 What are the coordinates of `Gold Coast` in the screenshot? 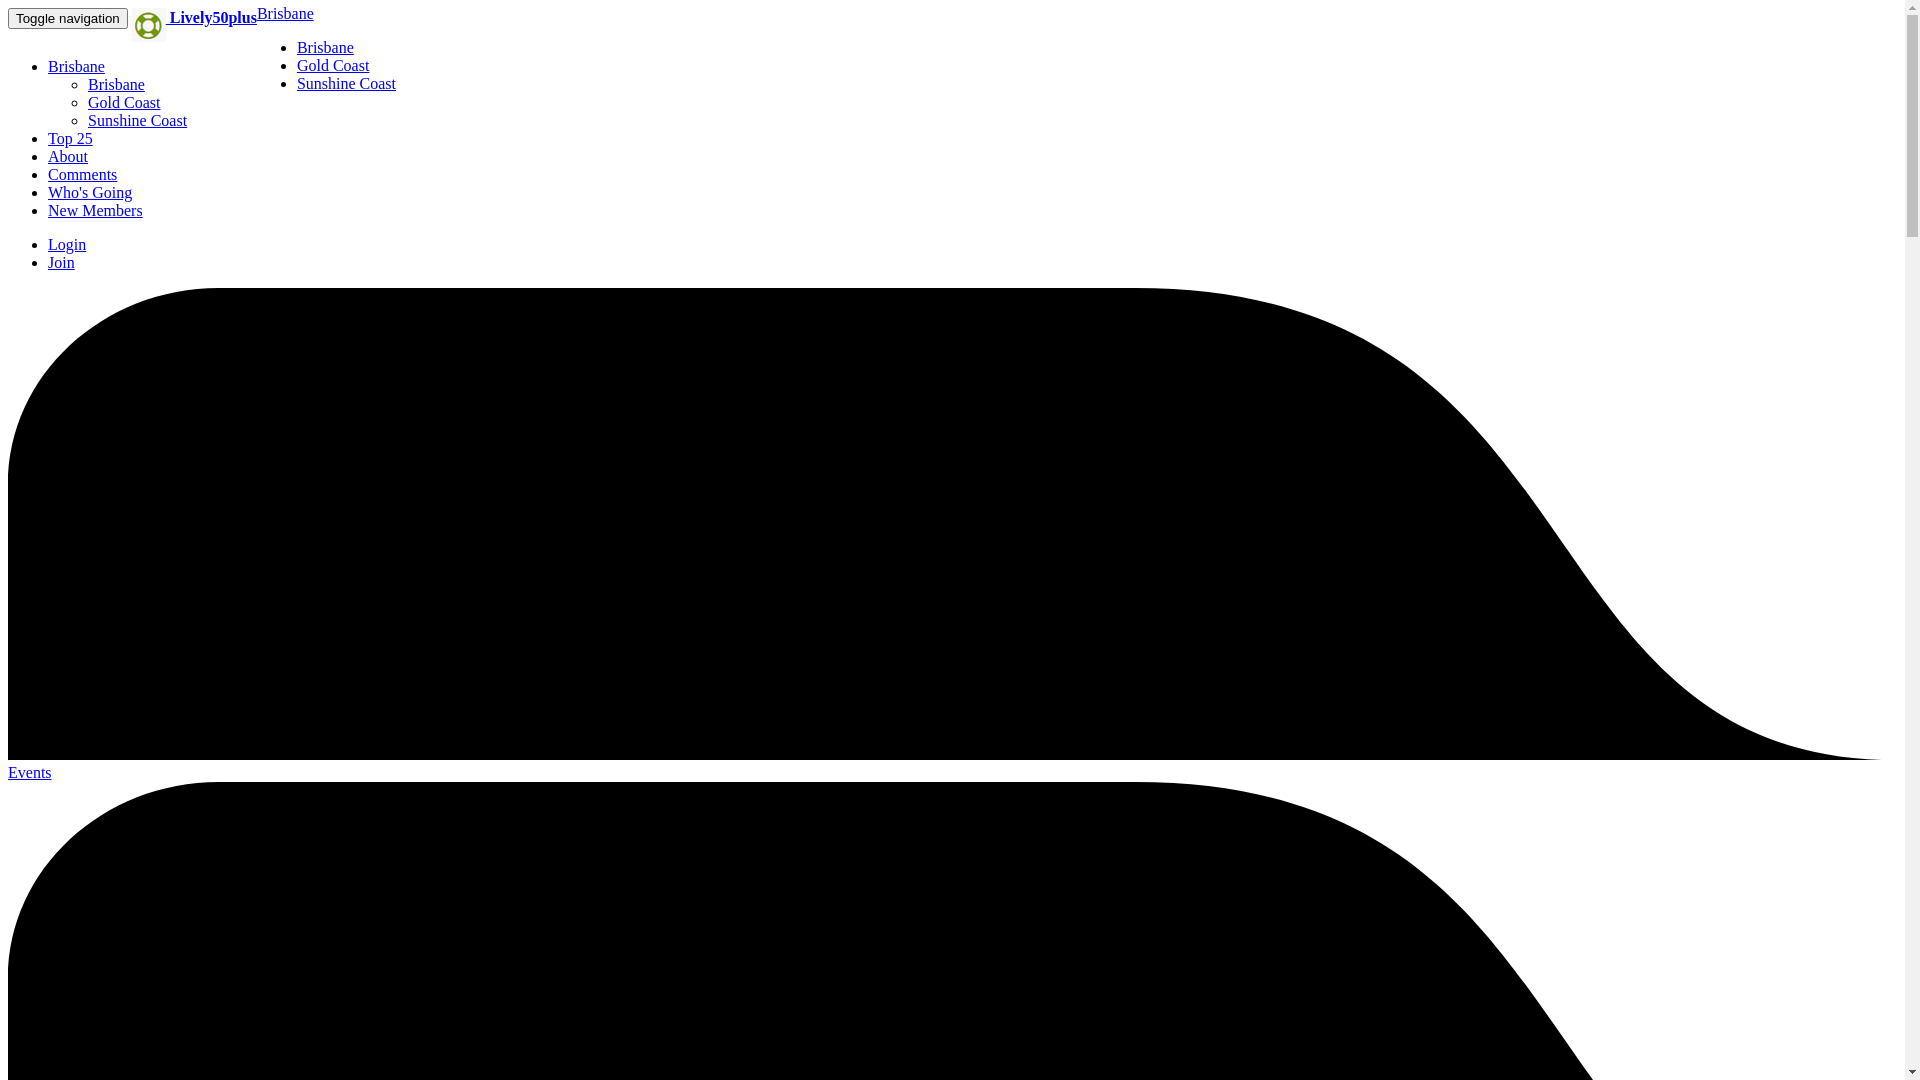 It's located at (333, 66).